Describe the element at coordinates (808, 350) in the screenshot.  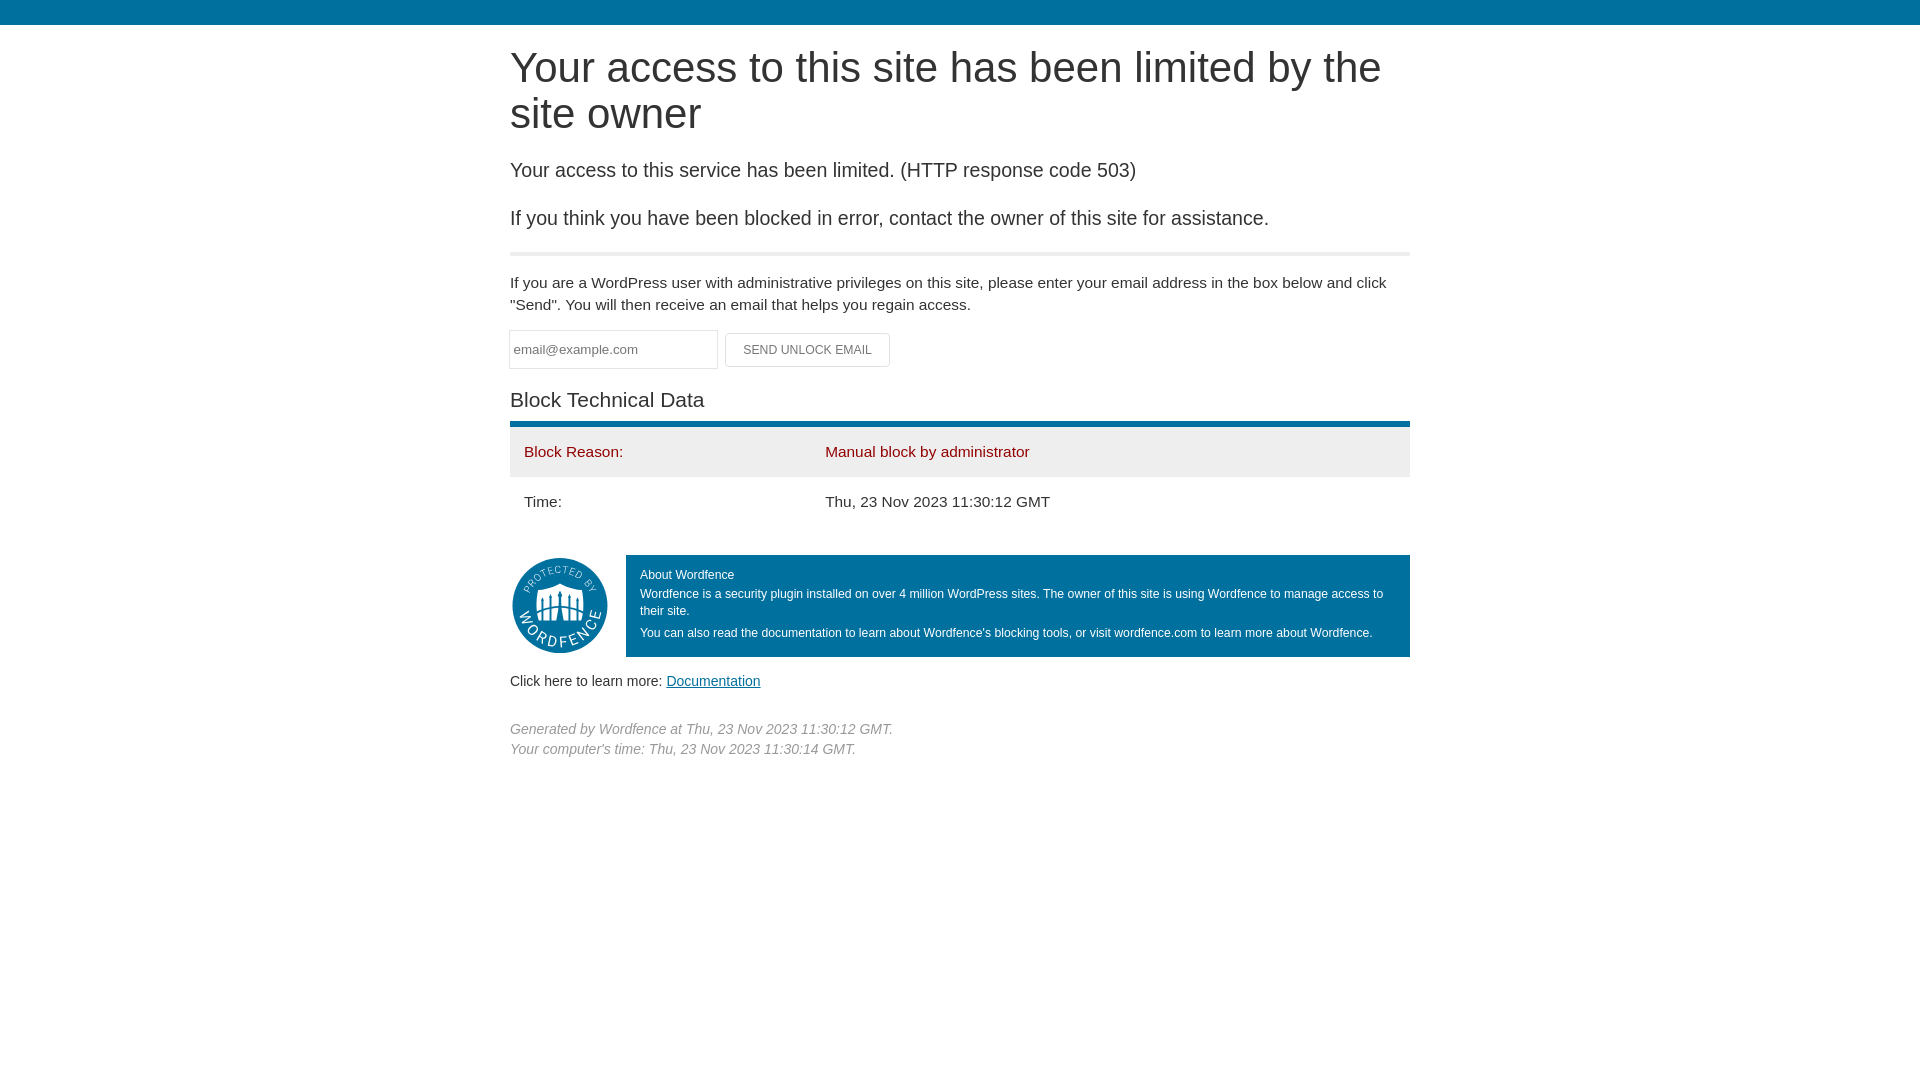
I see `Send Unlock Email` at that location.